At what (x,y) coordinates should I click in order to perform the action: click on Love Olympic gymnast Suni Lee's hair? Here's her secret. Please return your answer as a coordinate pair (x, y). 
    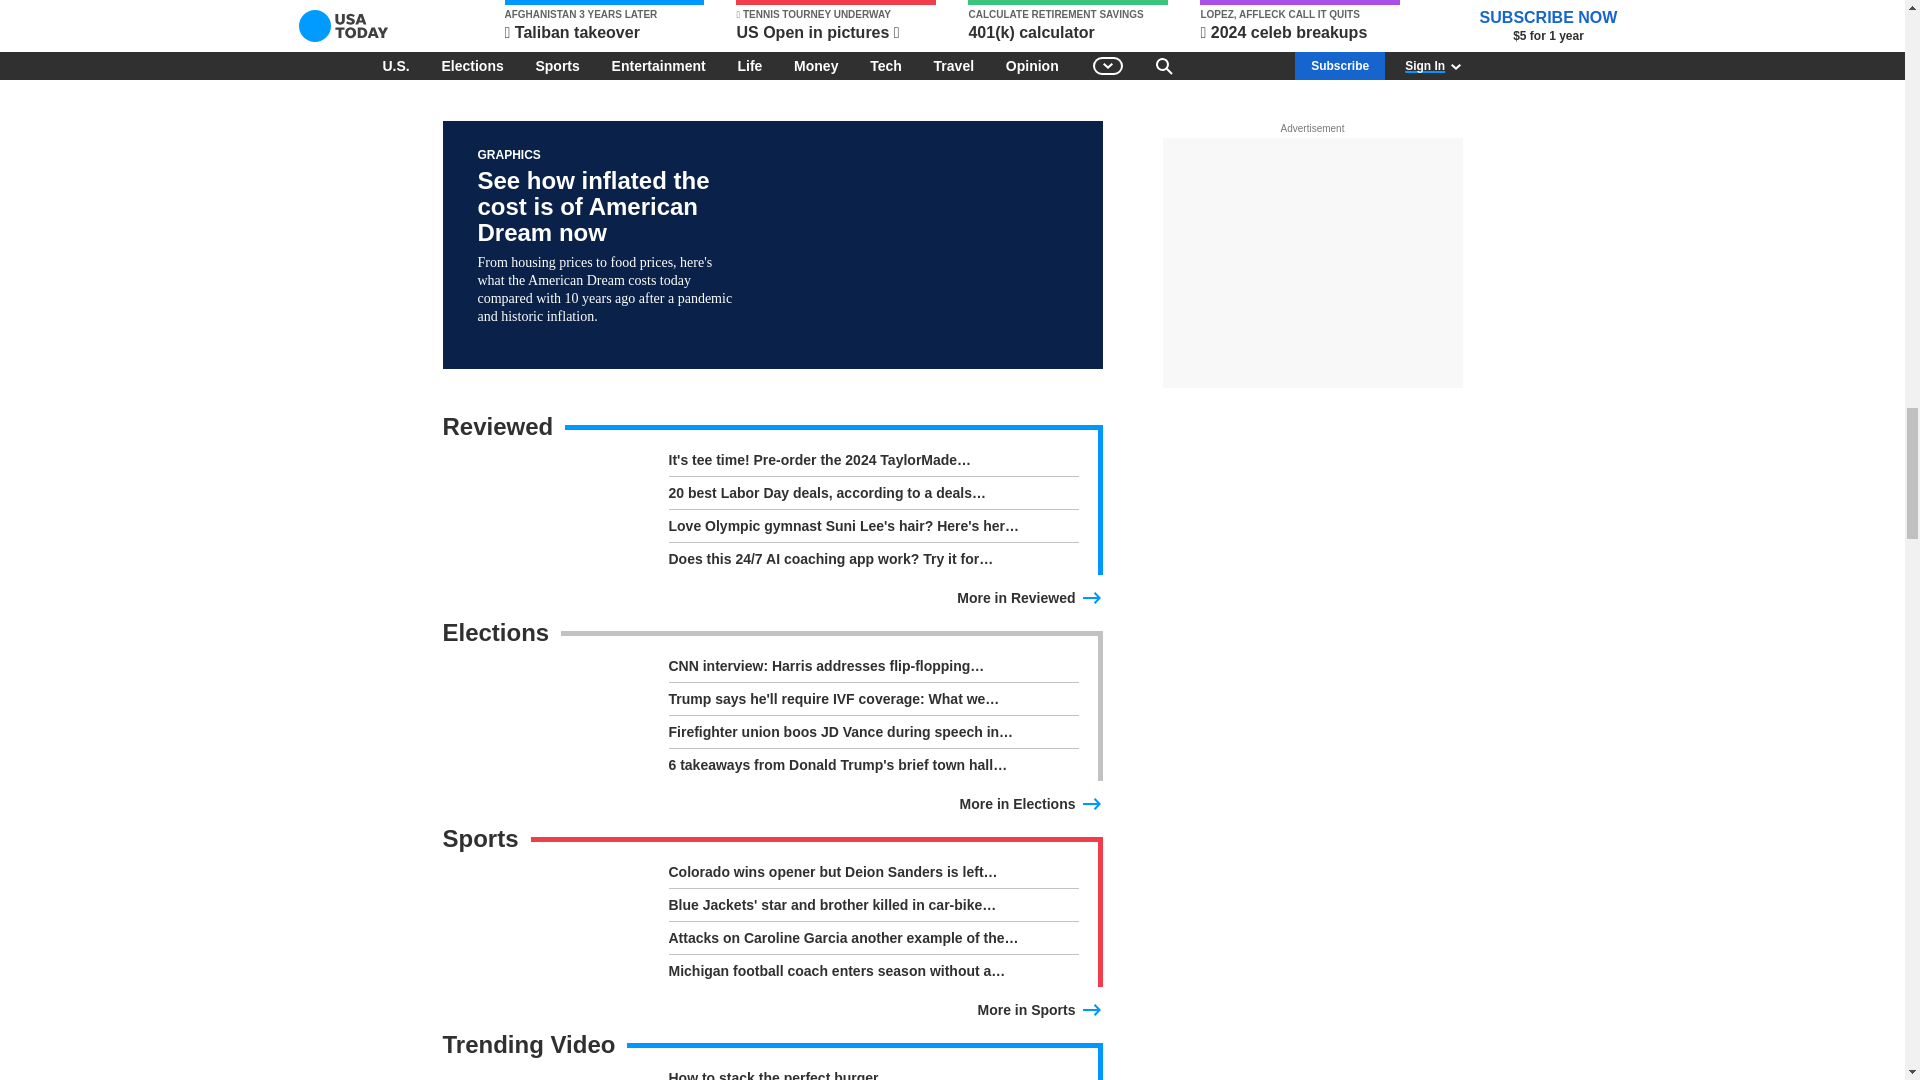
    Looking at the image, I should click on (872, 530).